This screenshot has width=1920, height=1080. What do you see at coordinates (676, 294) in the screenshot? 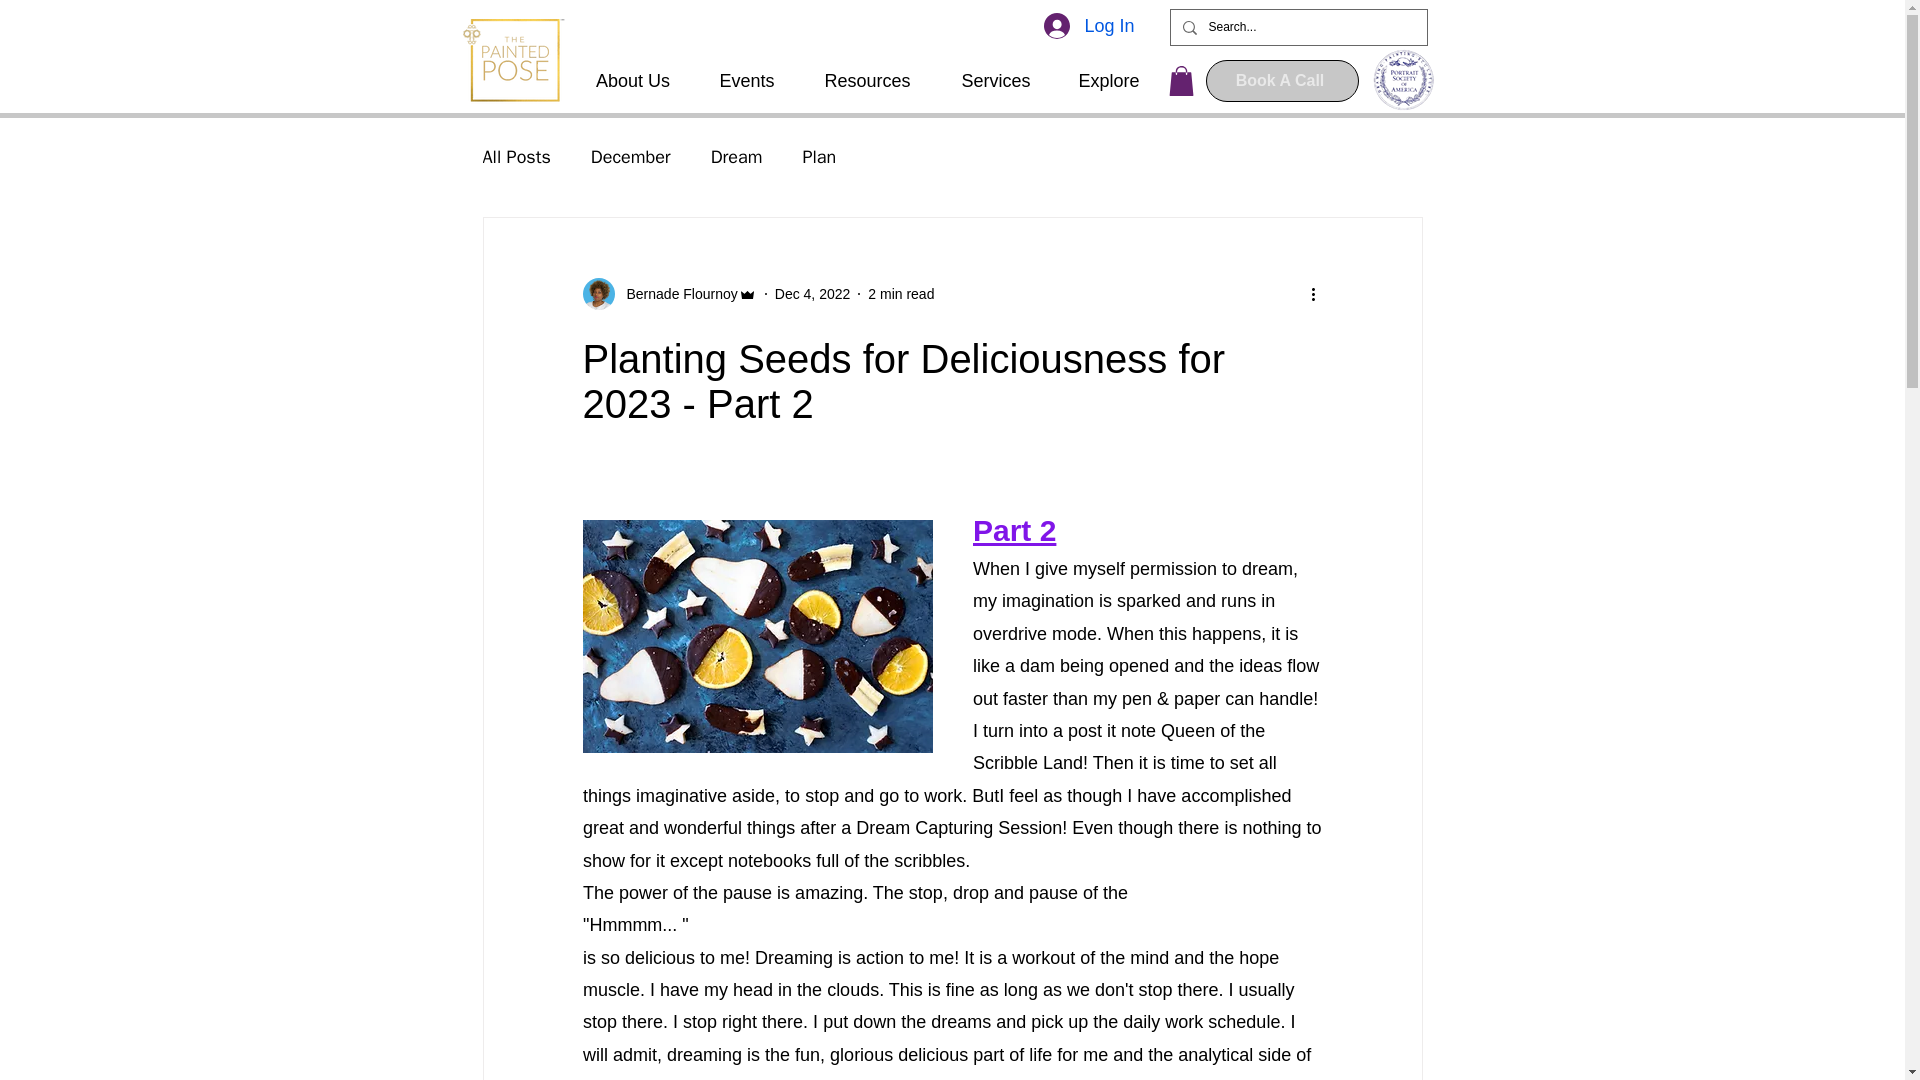
I see `Bernade Flournoy` at bounding box center [676, 294].